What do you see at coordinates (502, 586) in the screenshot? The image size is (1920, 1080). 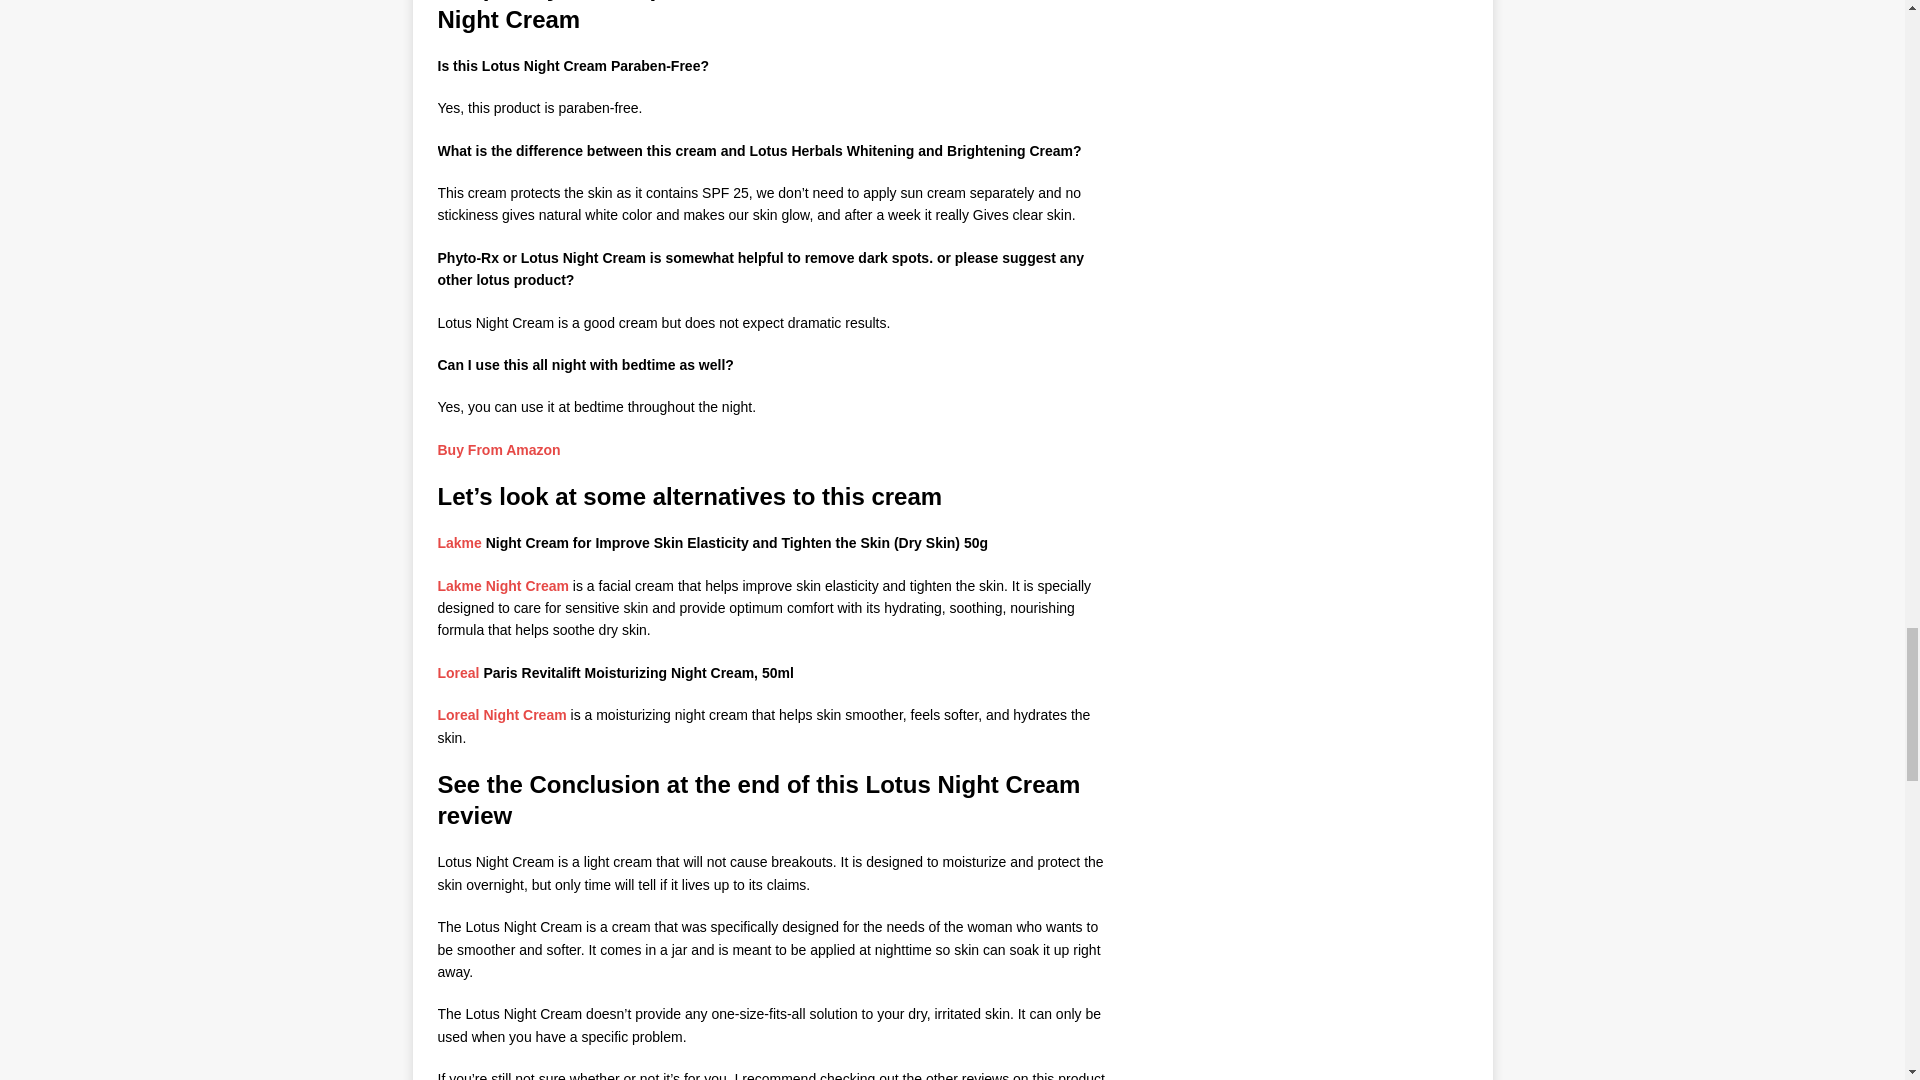 I see `Lakme Night Cream` at bounding box center [502, 586].